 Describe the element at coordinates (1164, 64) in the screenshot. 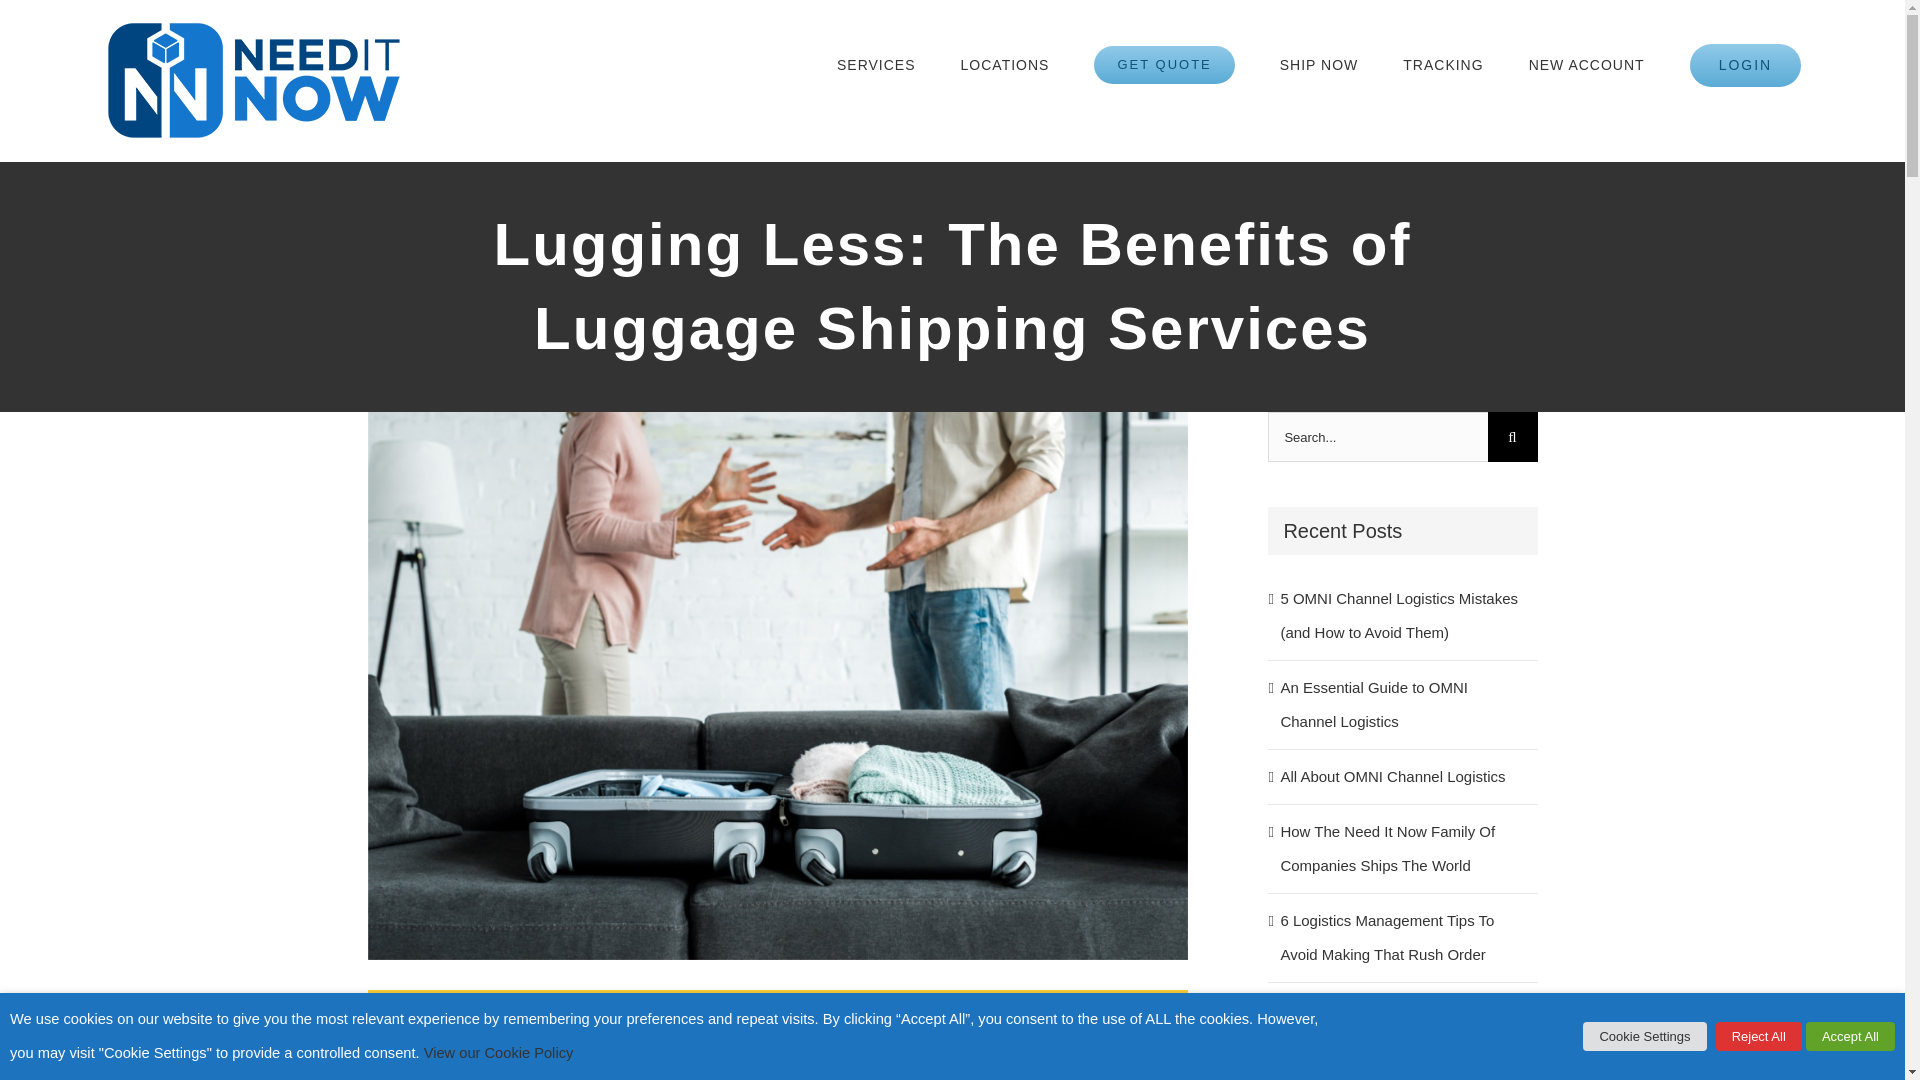

I see `GET QUOTE` at that location.